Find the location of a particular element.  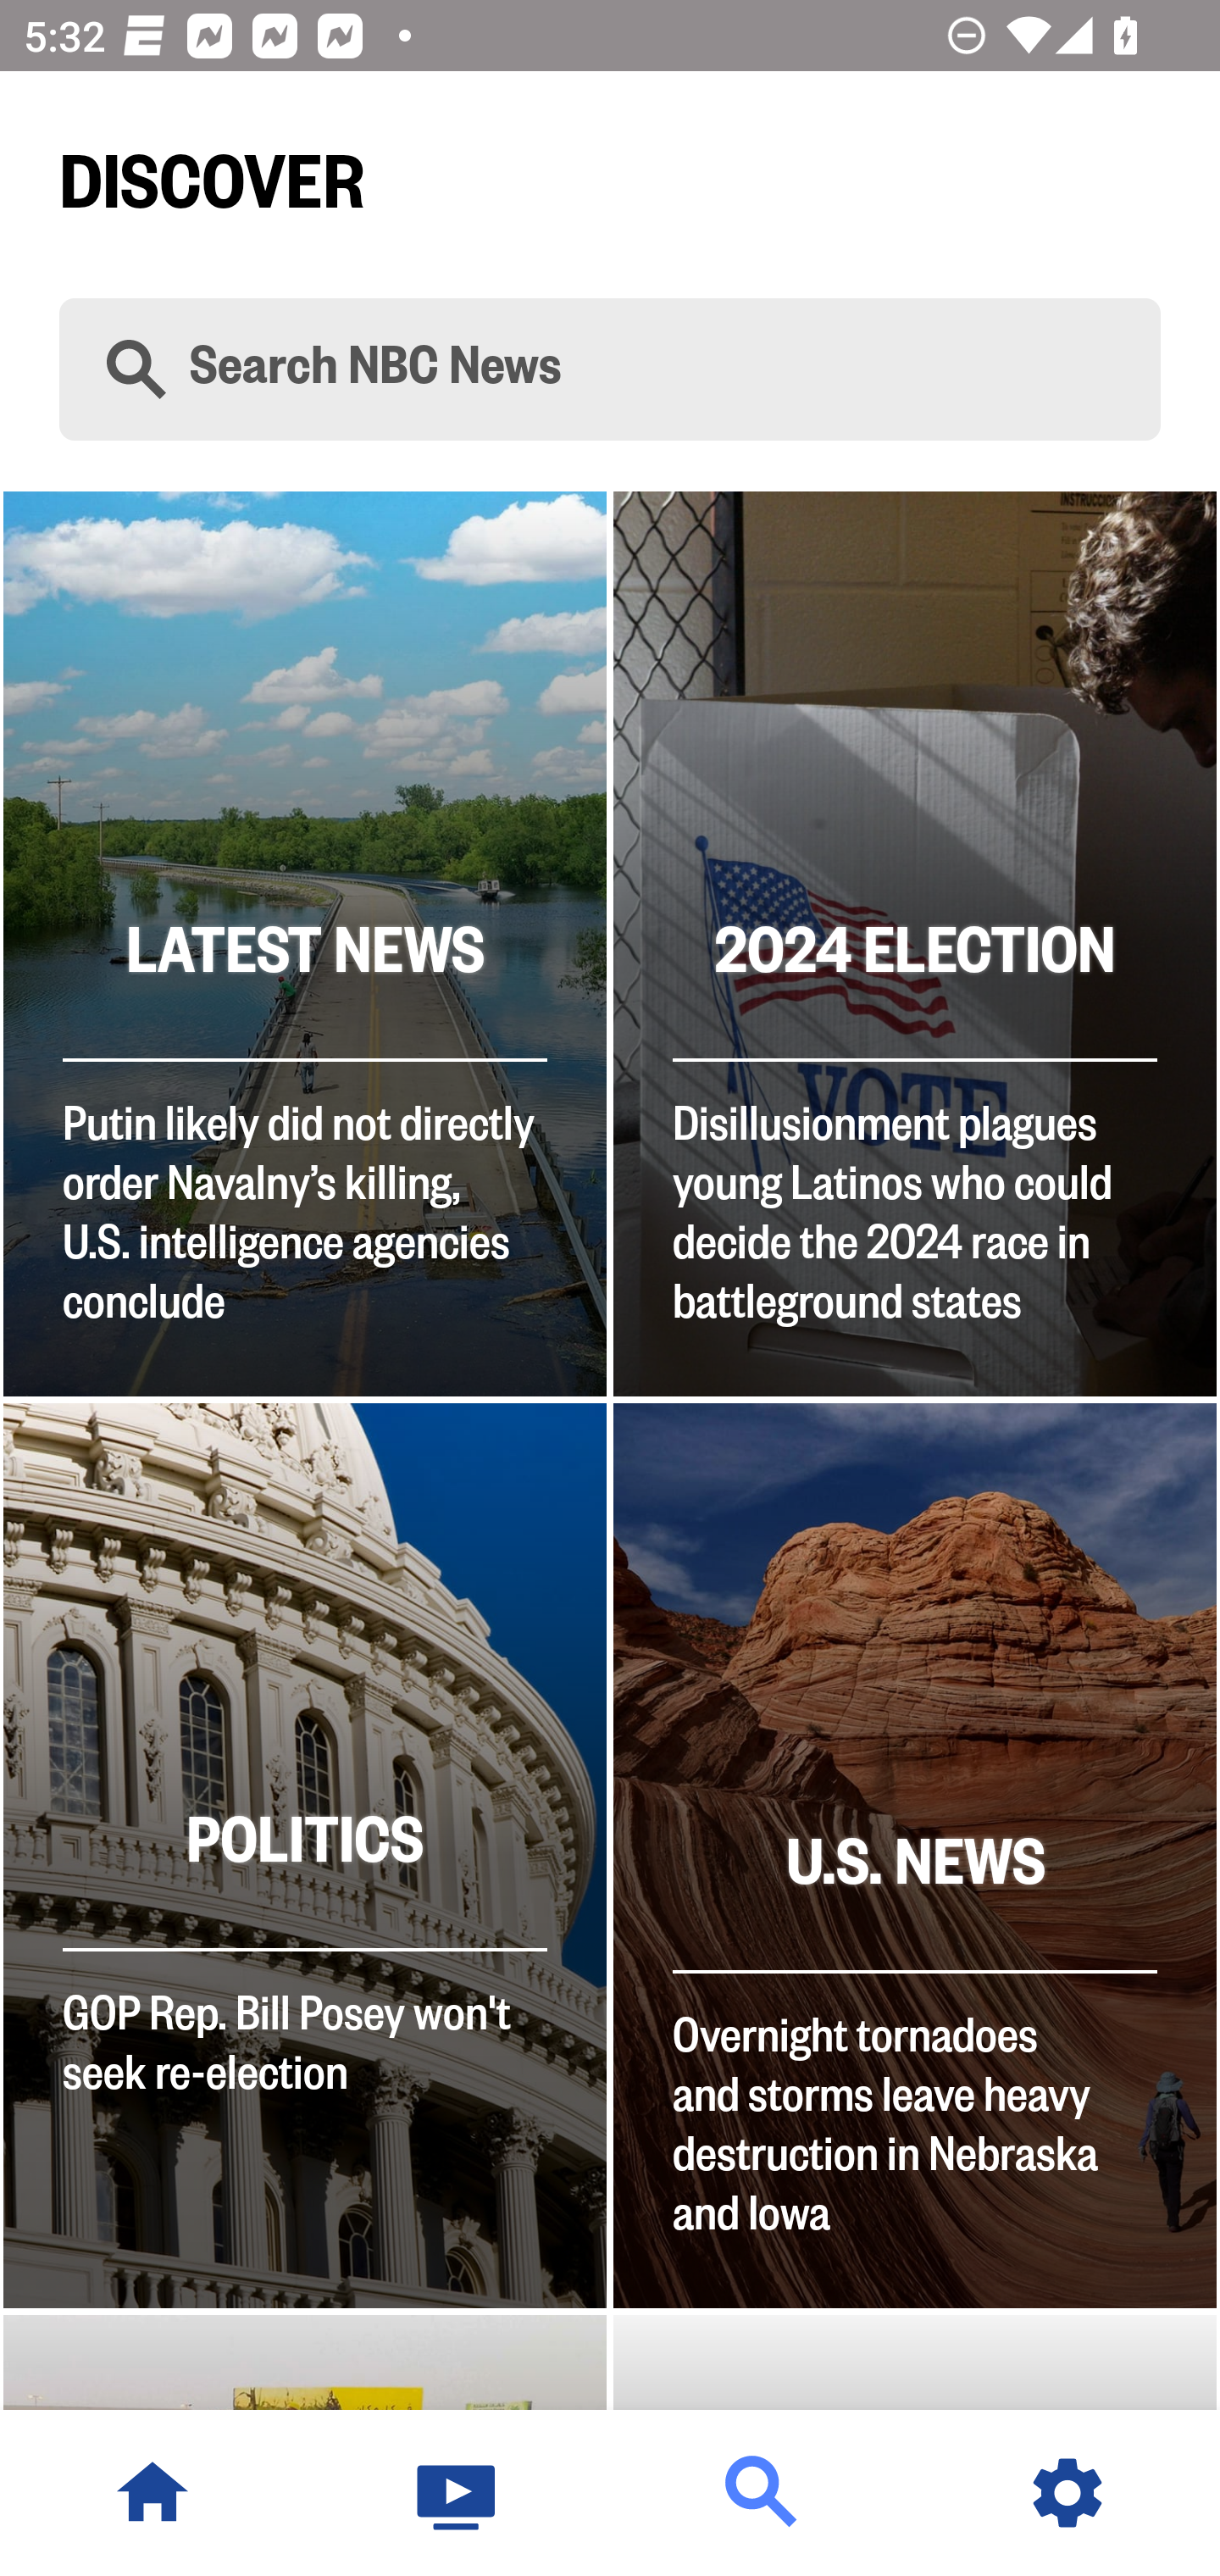

Settings is located at coordinates (1067, 2493).